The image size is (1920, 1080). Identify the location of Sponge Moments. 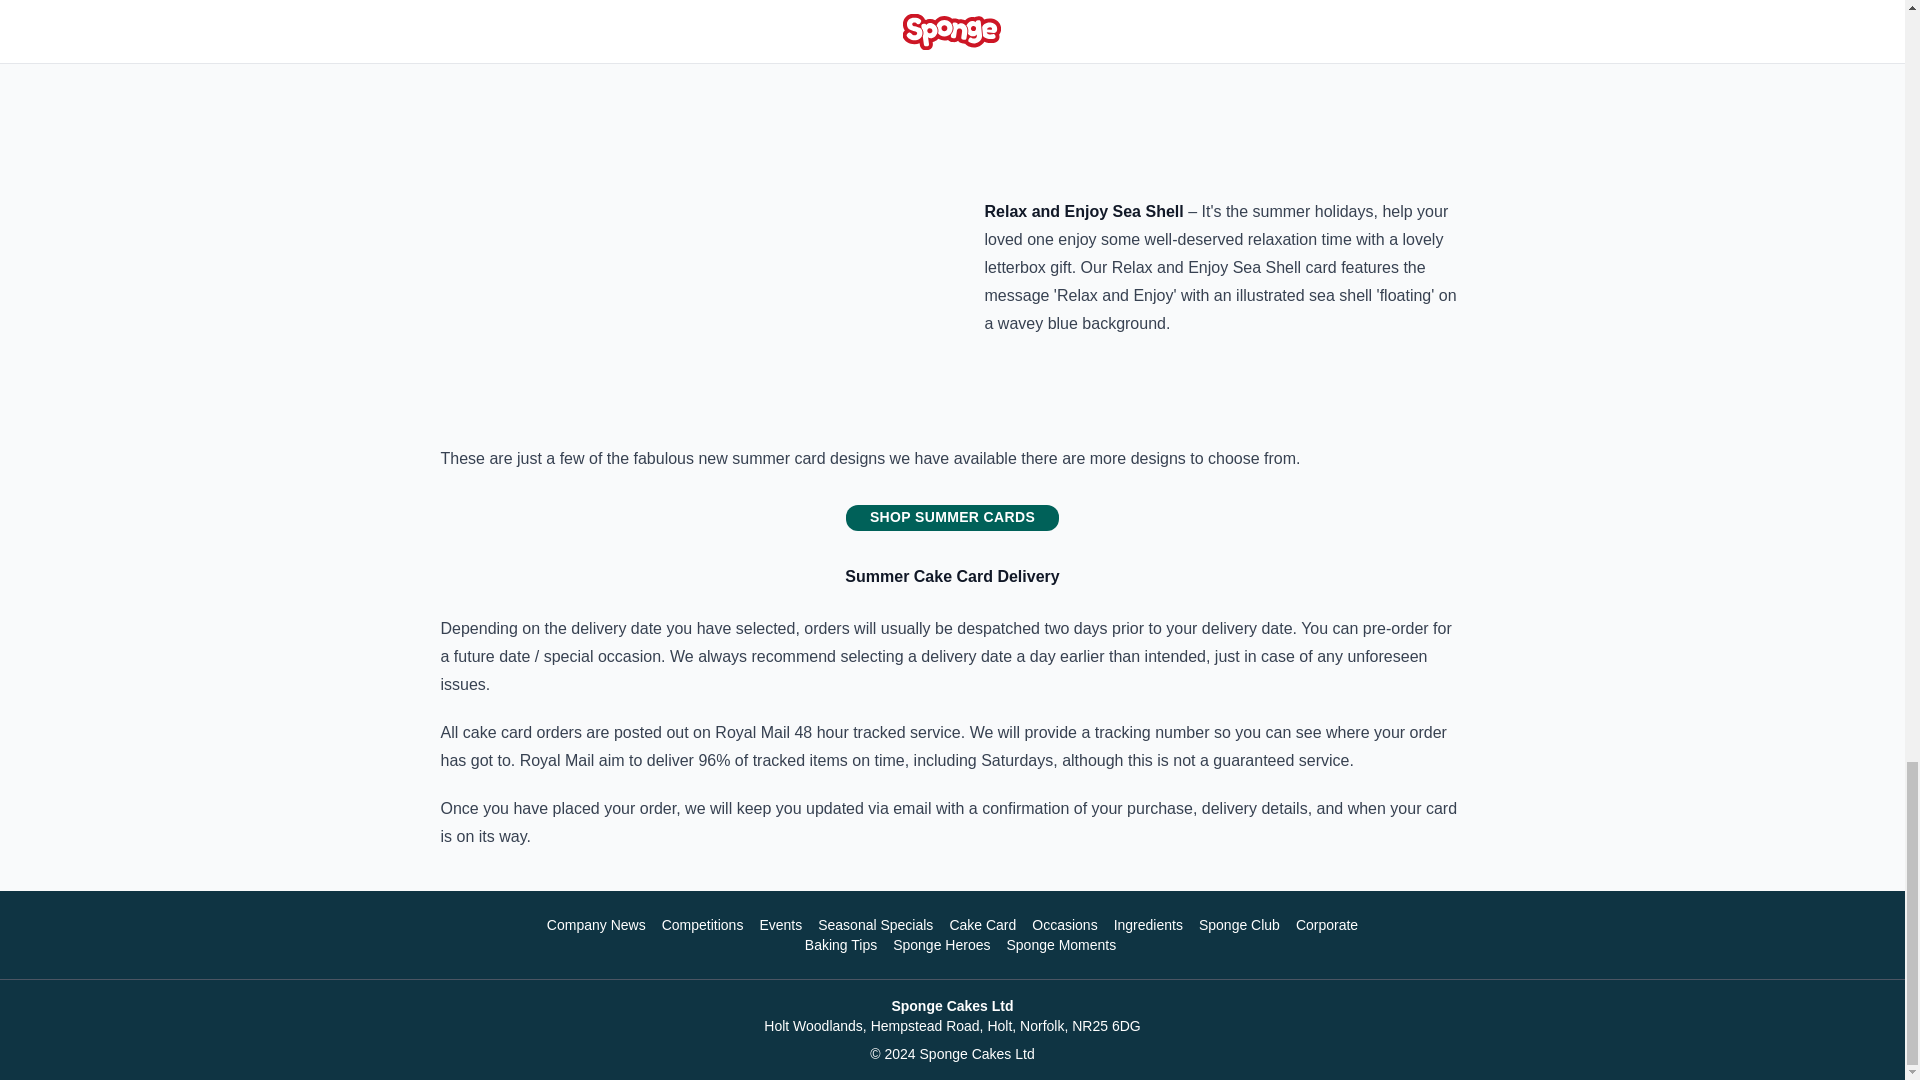
(1060, 944).